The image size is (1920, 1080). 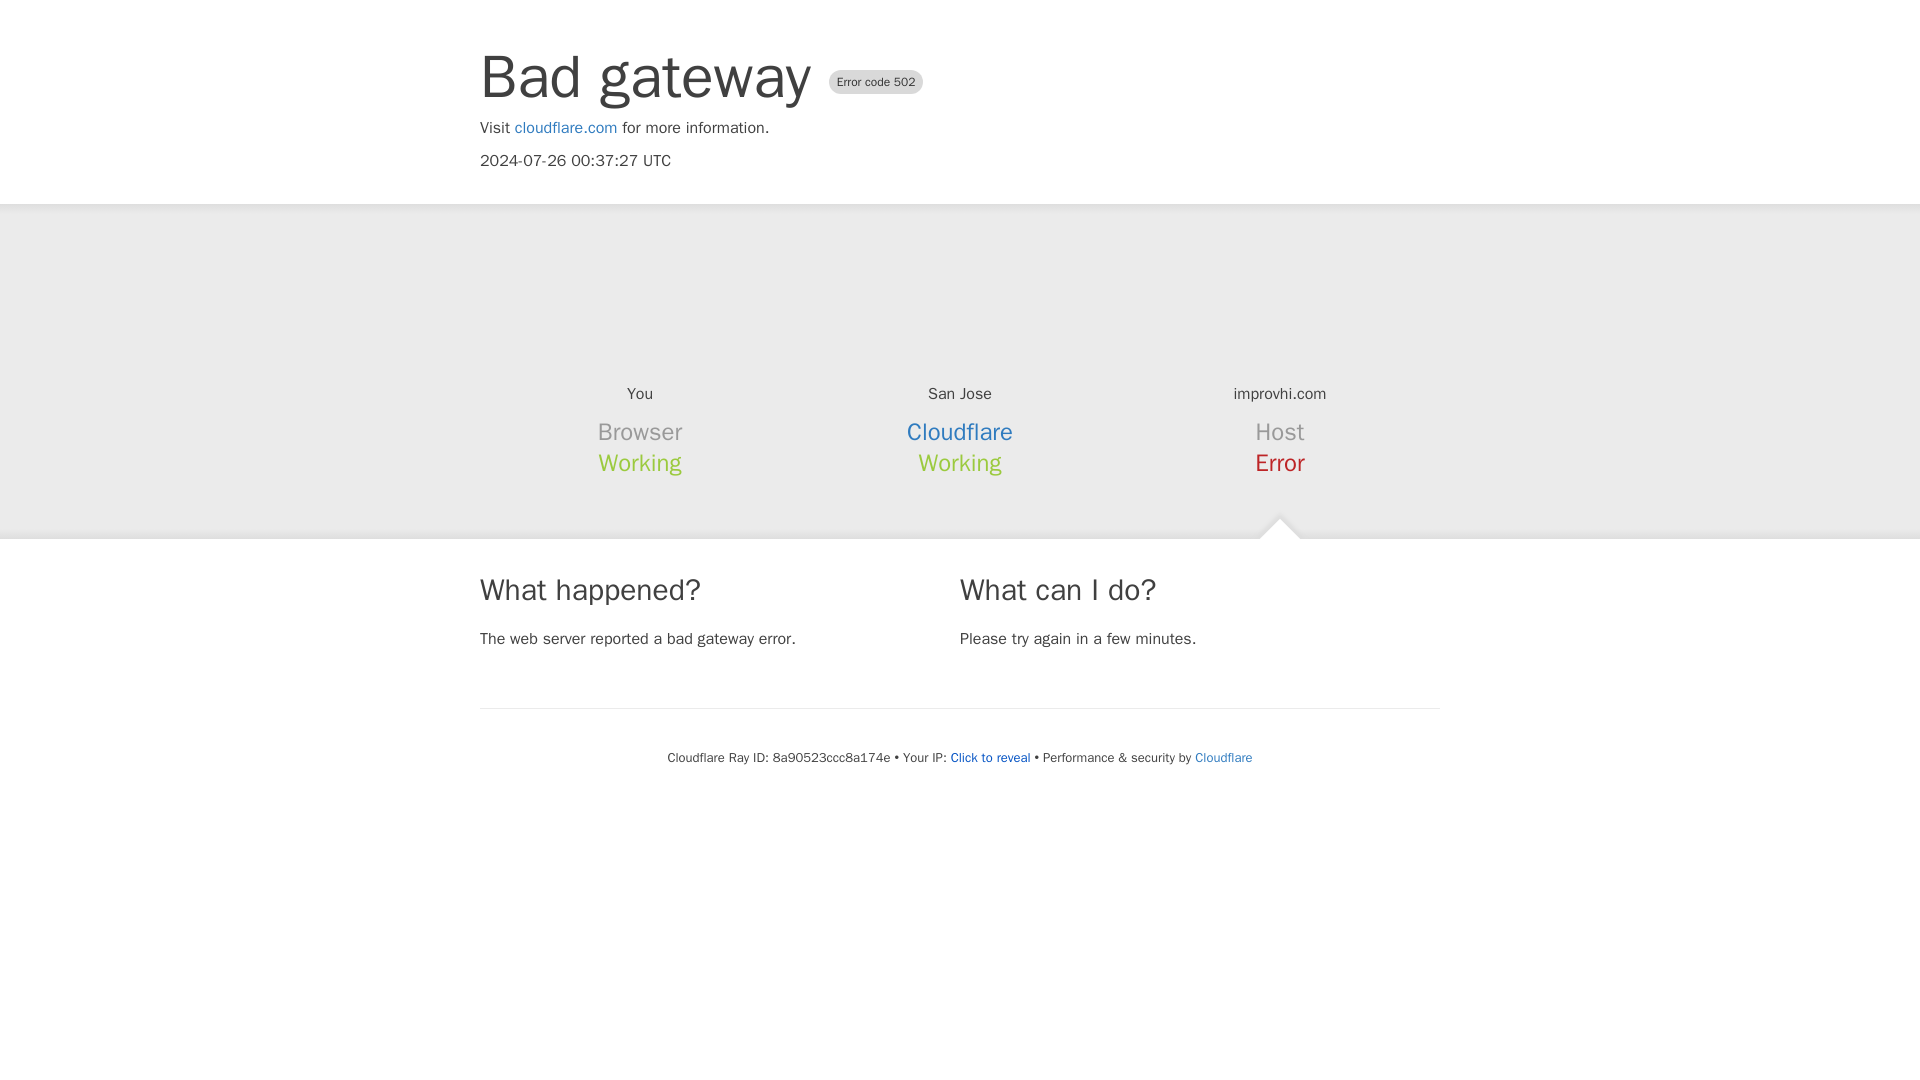 What do you see at coordinates (960, 432) in the screenshot?
I see `Cloudflare` at bounding box center [960, 432].